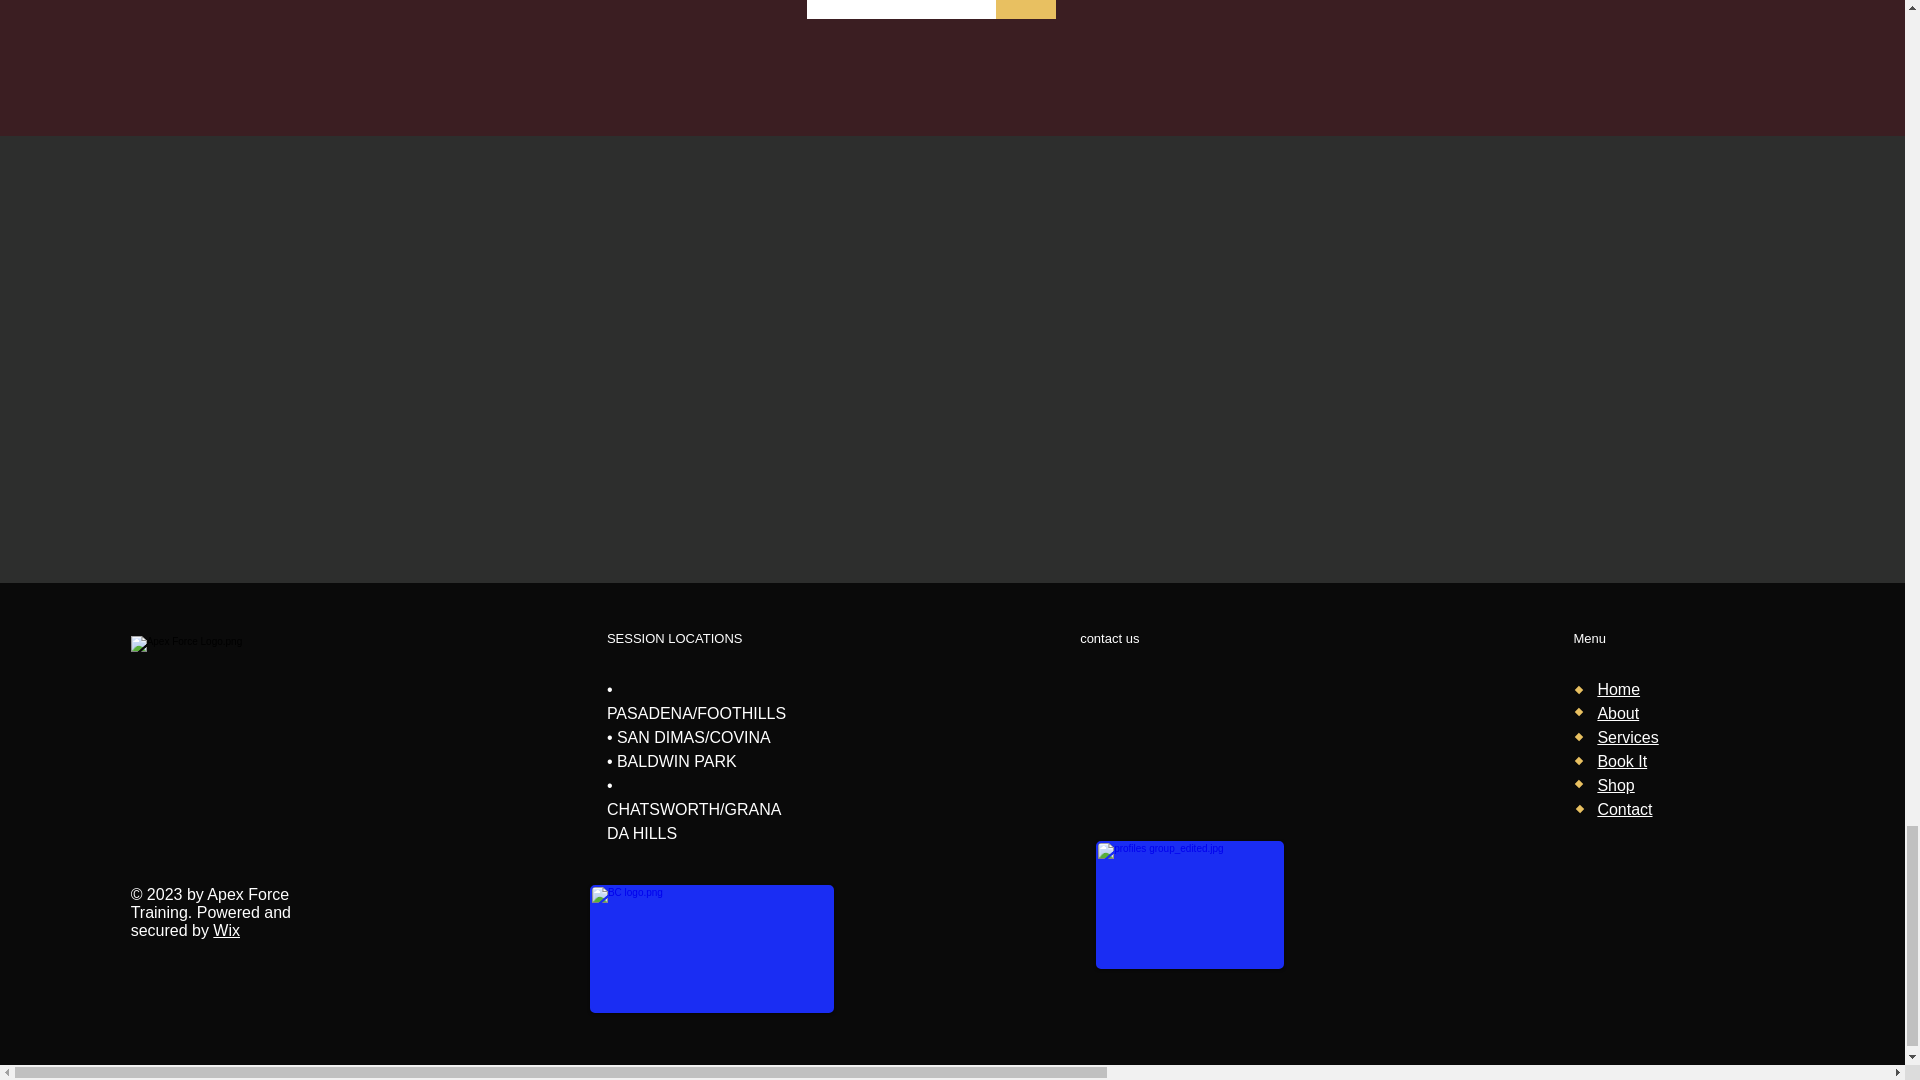 The height and width of the screenshot is (1080, 1920). Describe the element at coordinates (1628, 738) in the screenshot. I see `Services` at that location.